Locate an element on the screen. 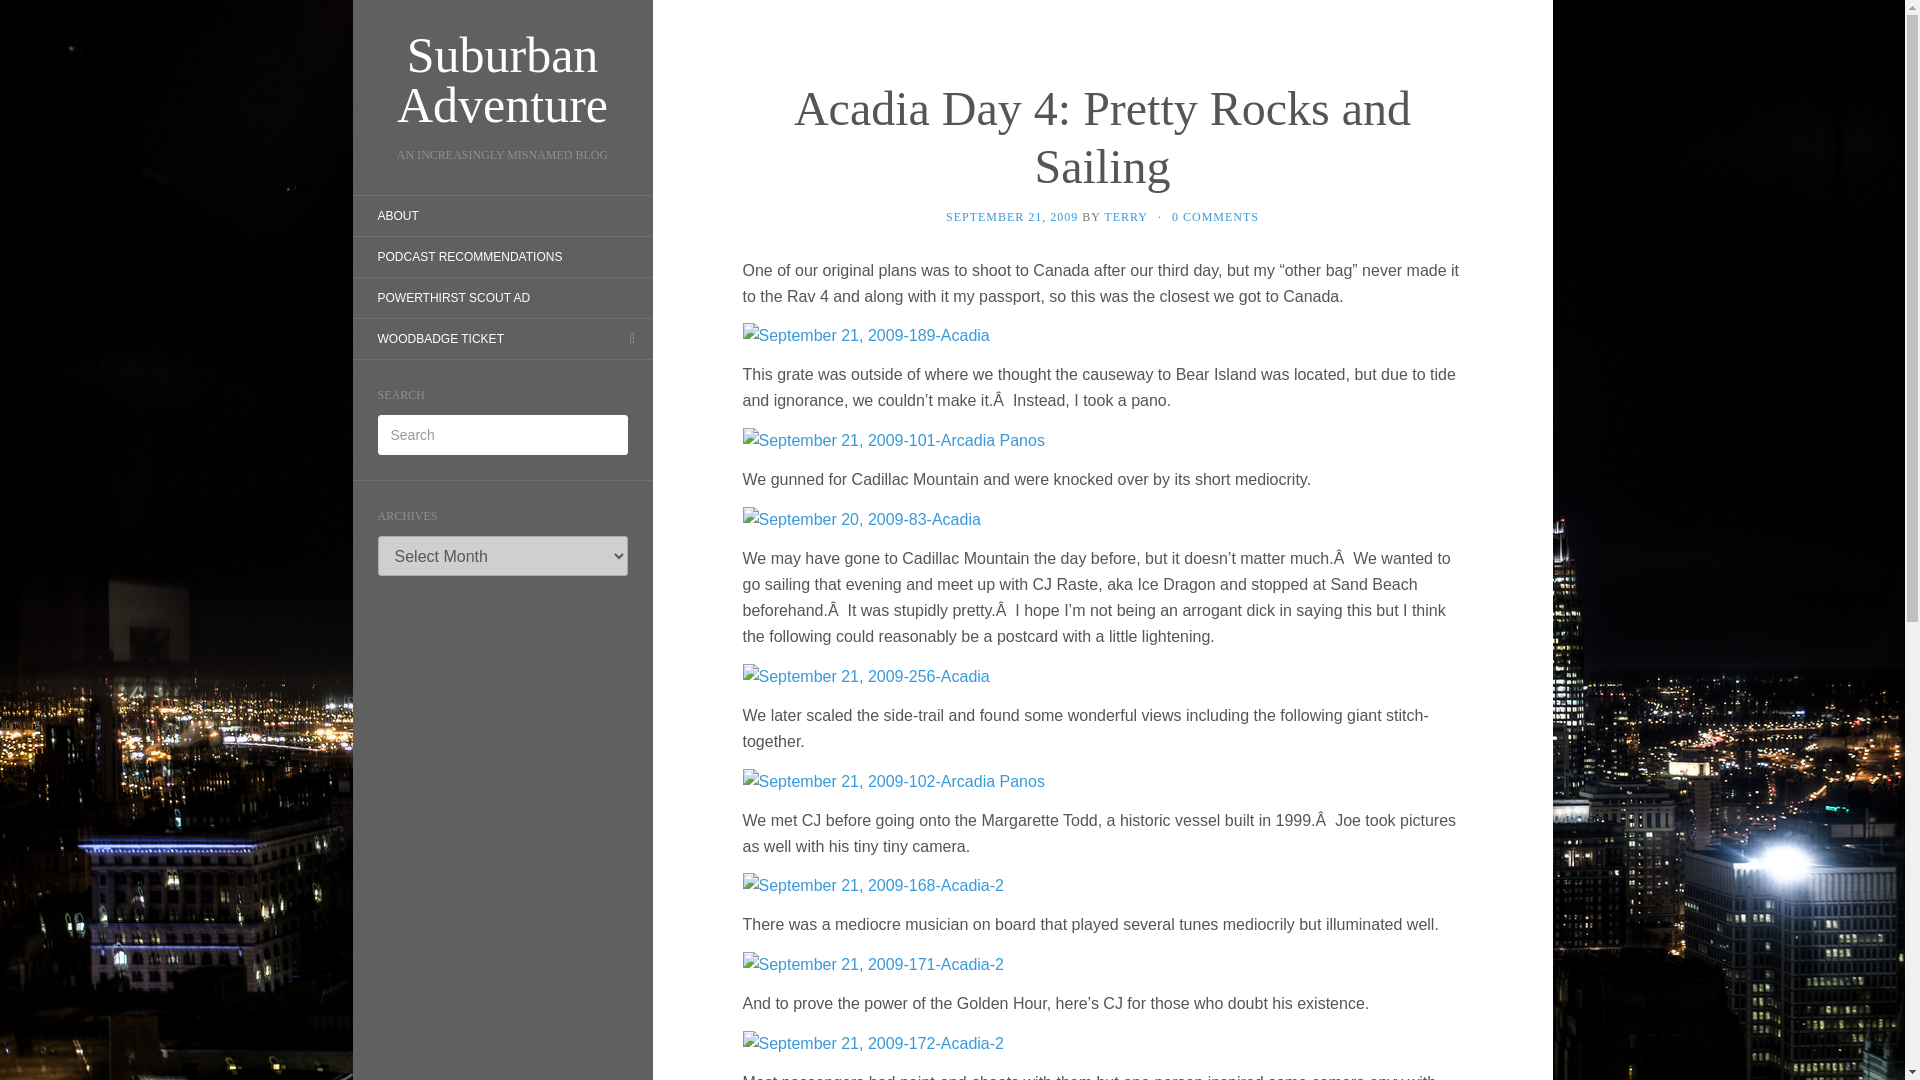 Image resolution: width=1920 pixels, height=1080 pixels. September 21, 2009-256-Acadia is located at coordinates (864, 675).